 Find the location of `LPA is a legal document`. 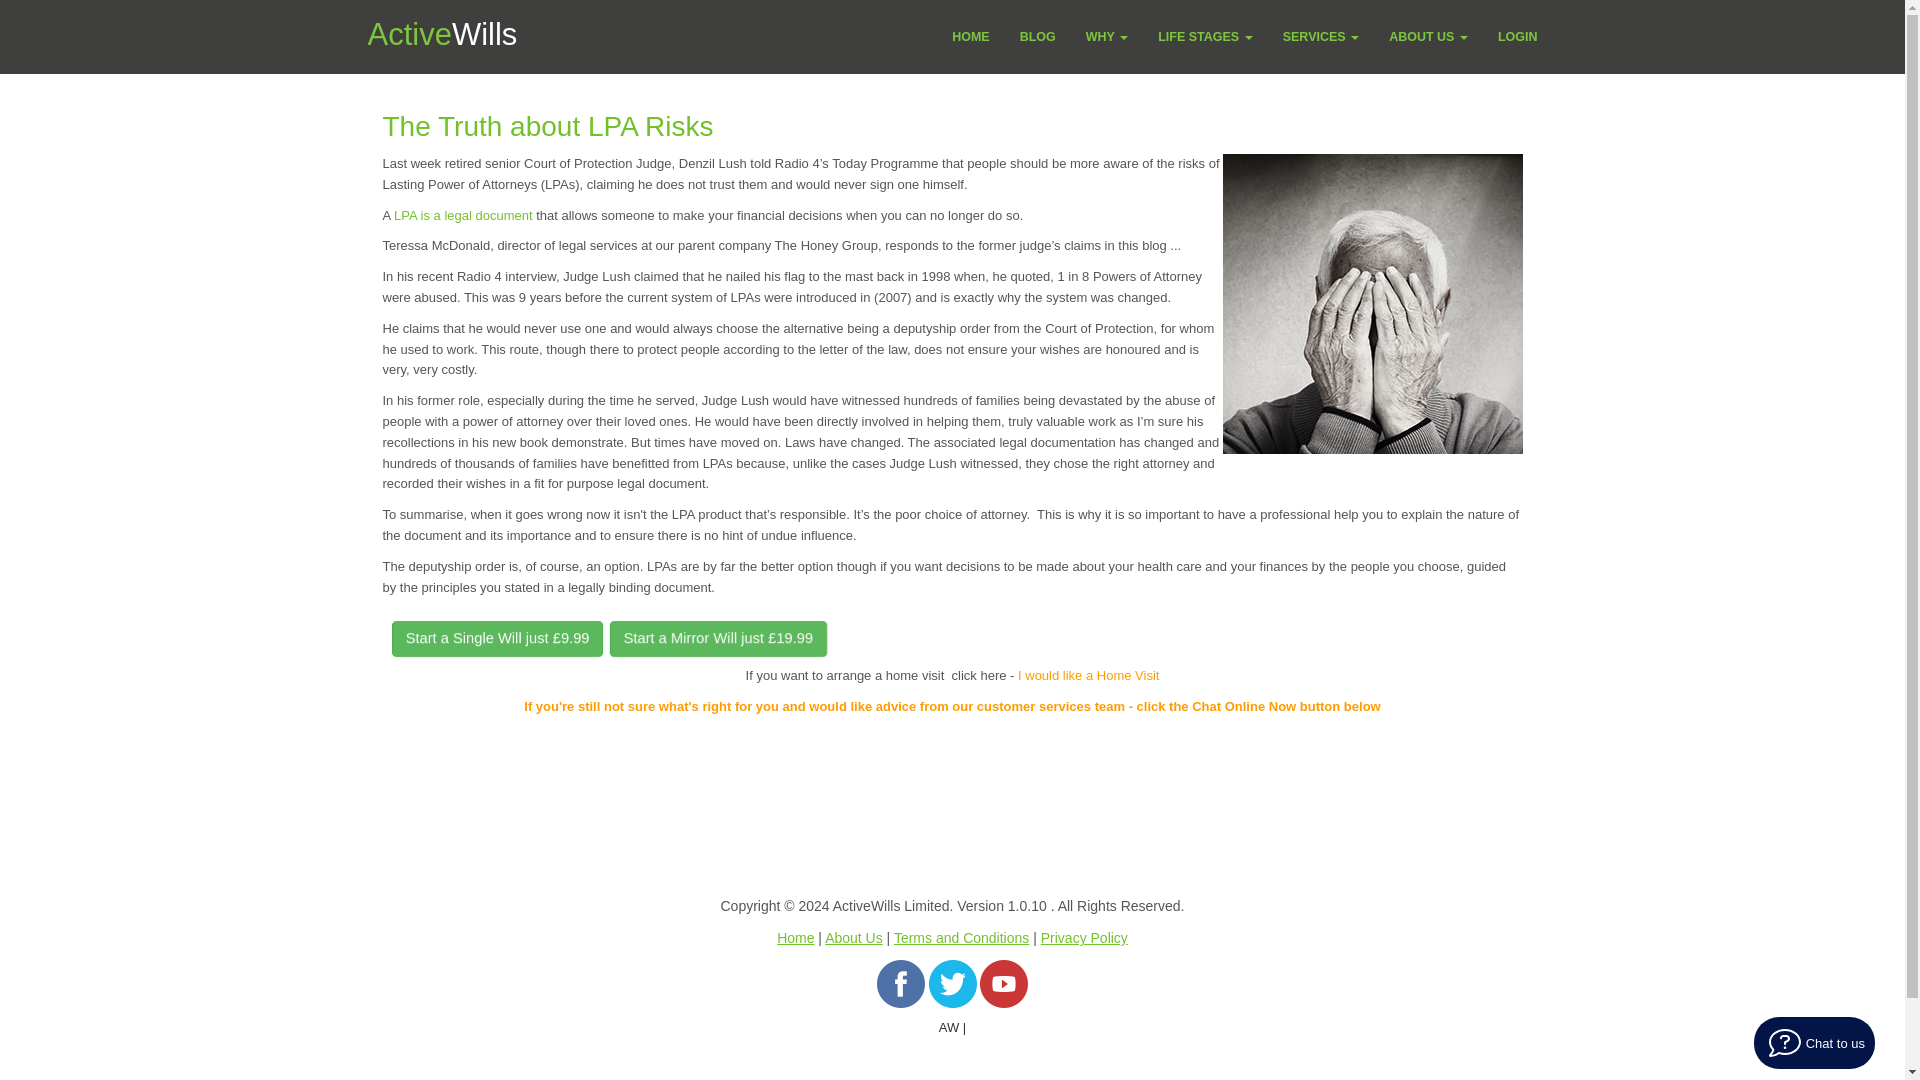

LPA is a legal document is located at coordinates (464, 215).